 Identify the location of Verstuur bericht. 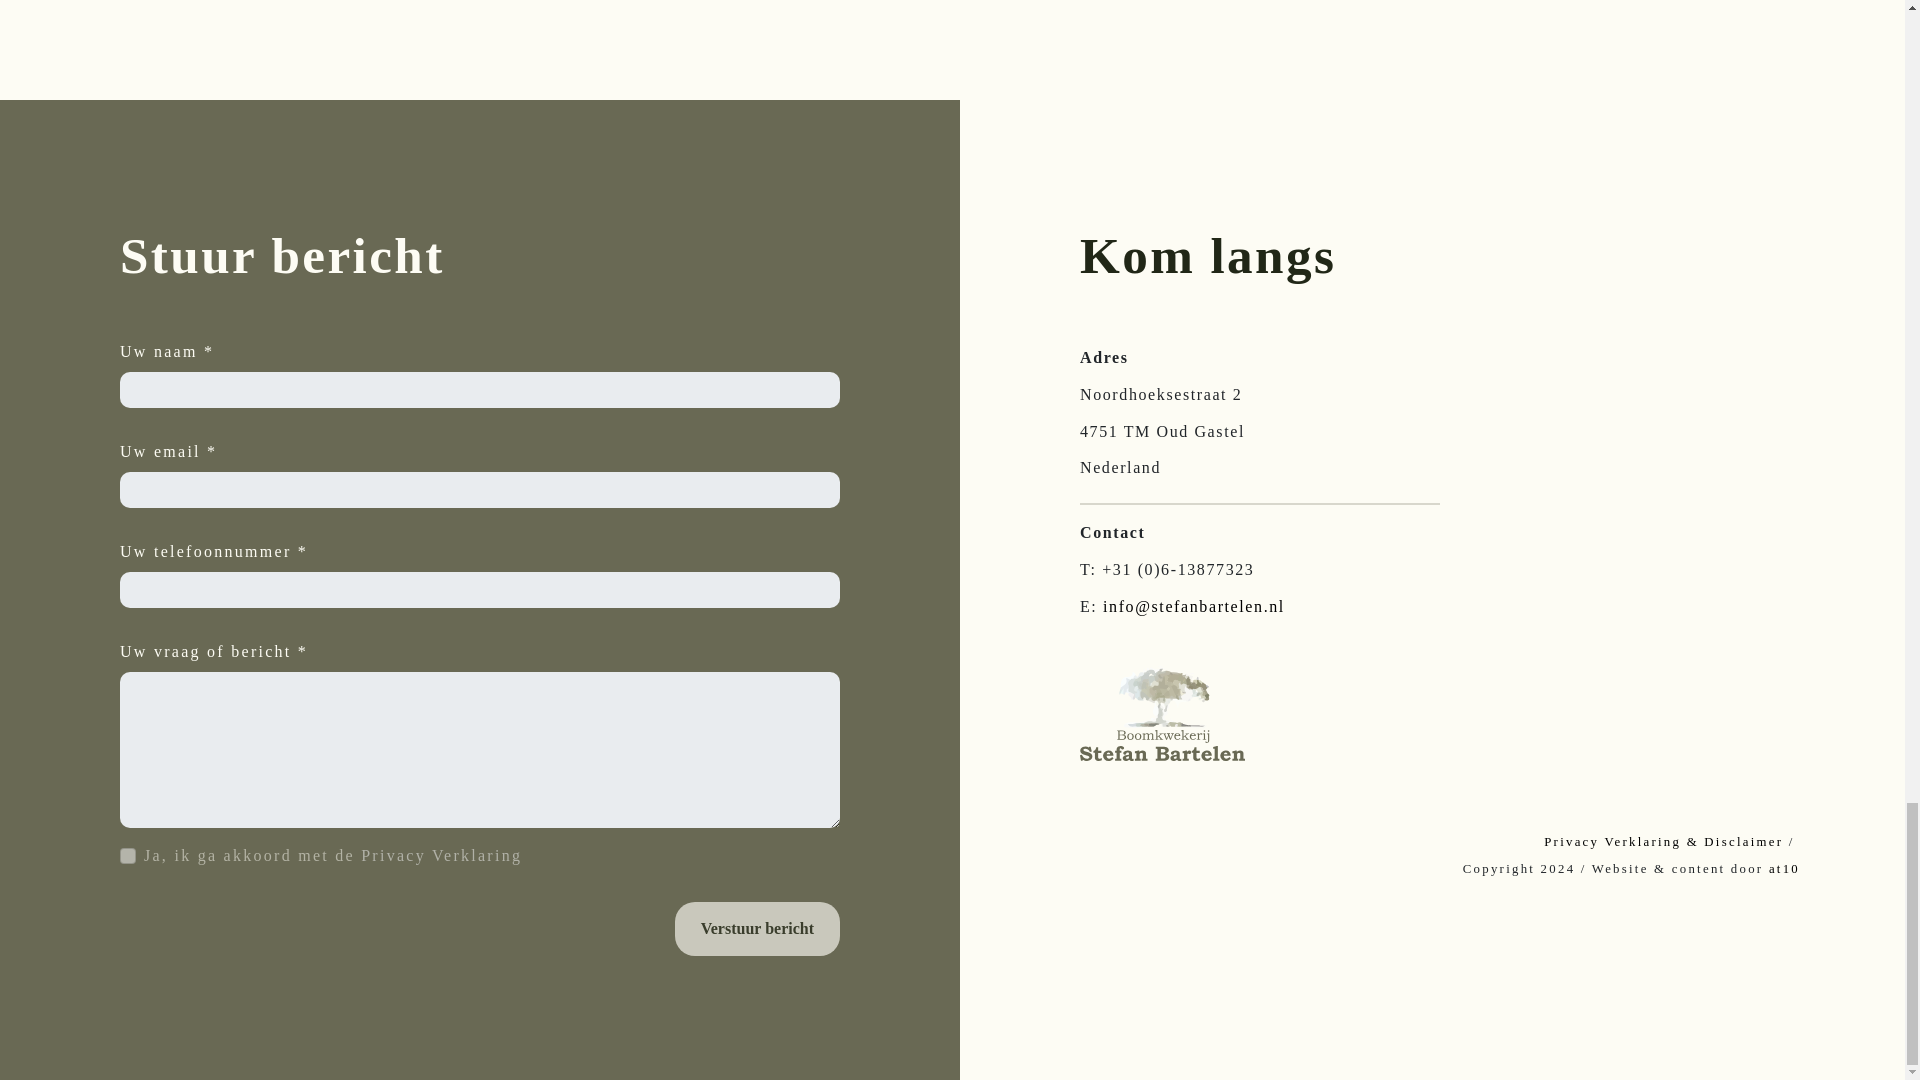
(758, 928).